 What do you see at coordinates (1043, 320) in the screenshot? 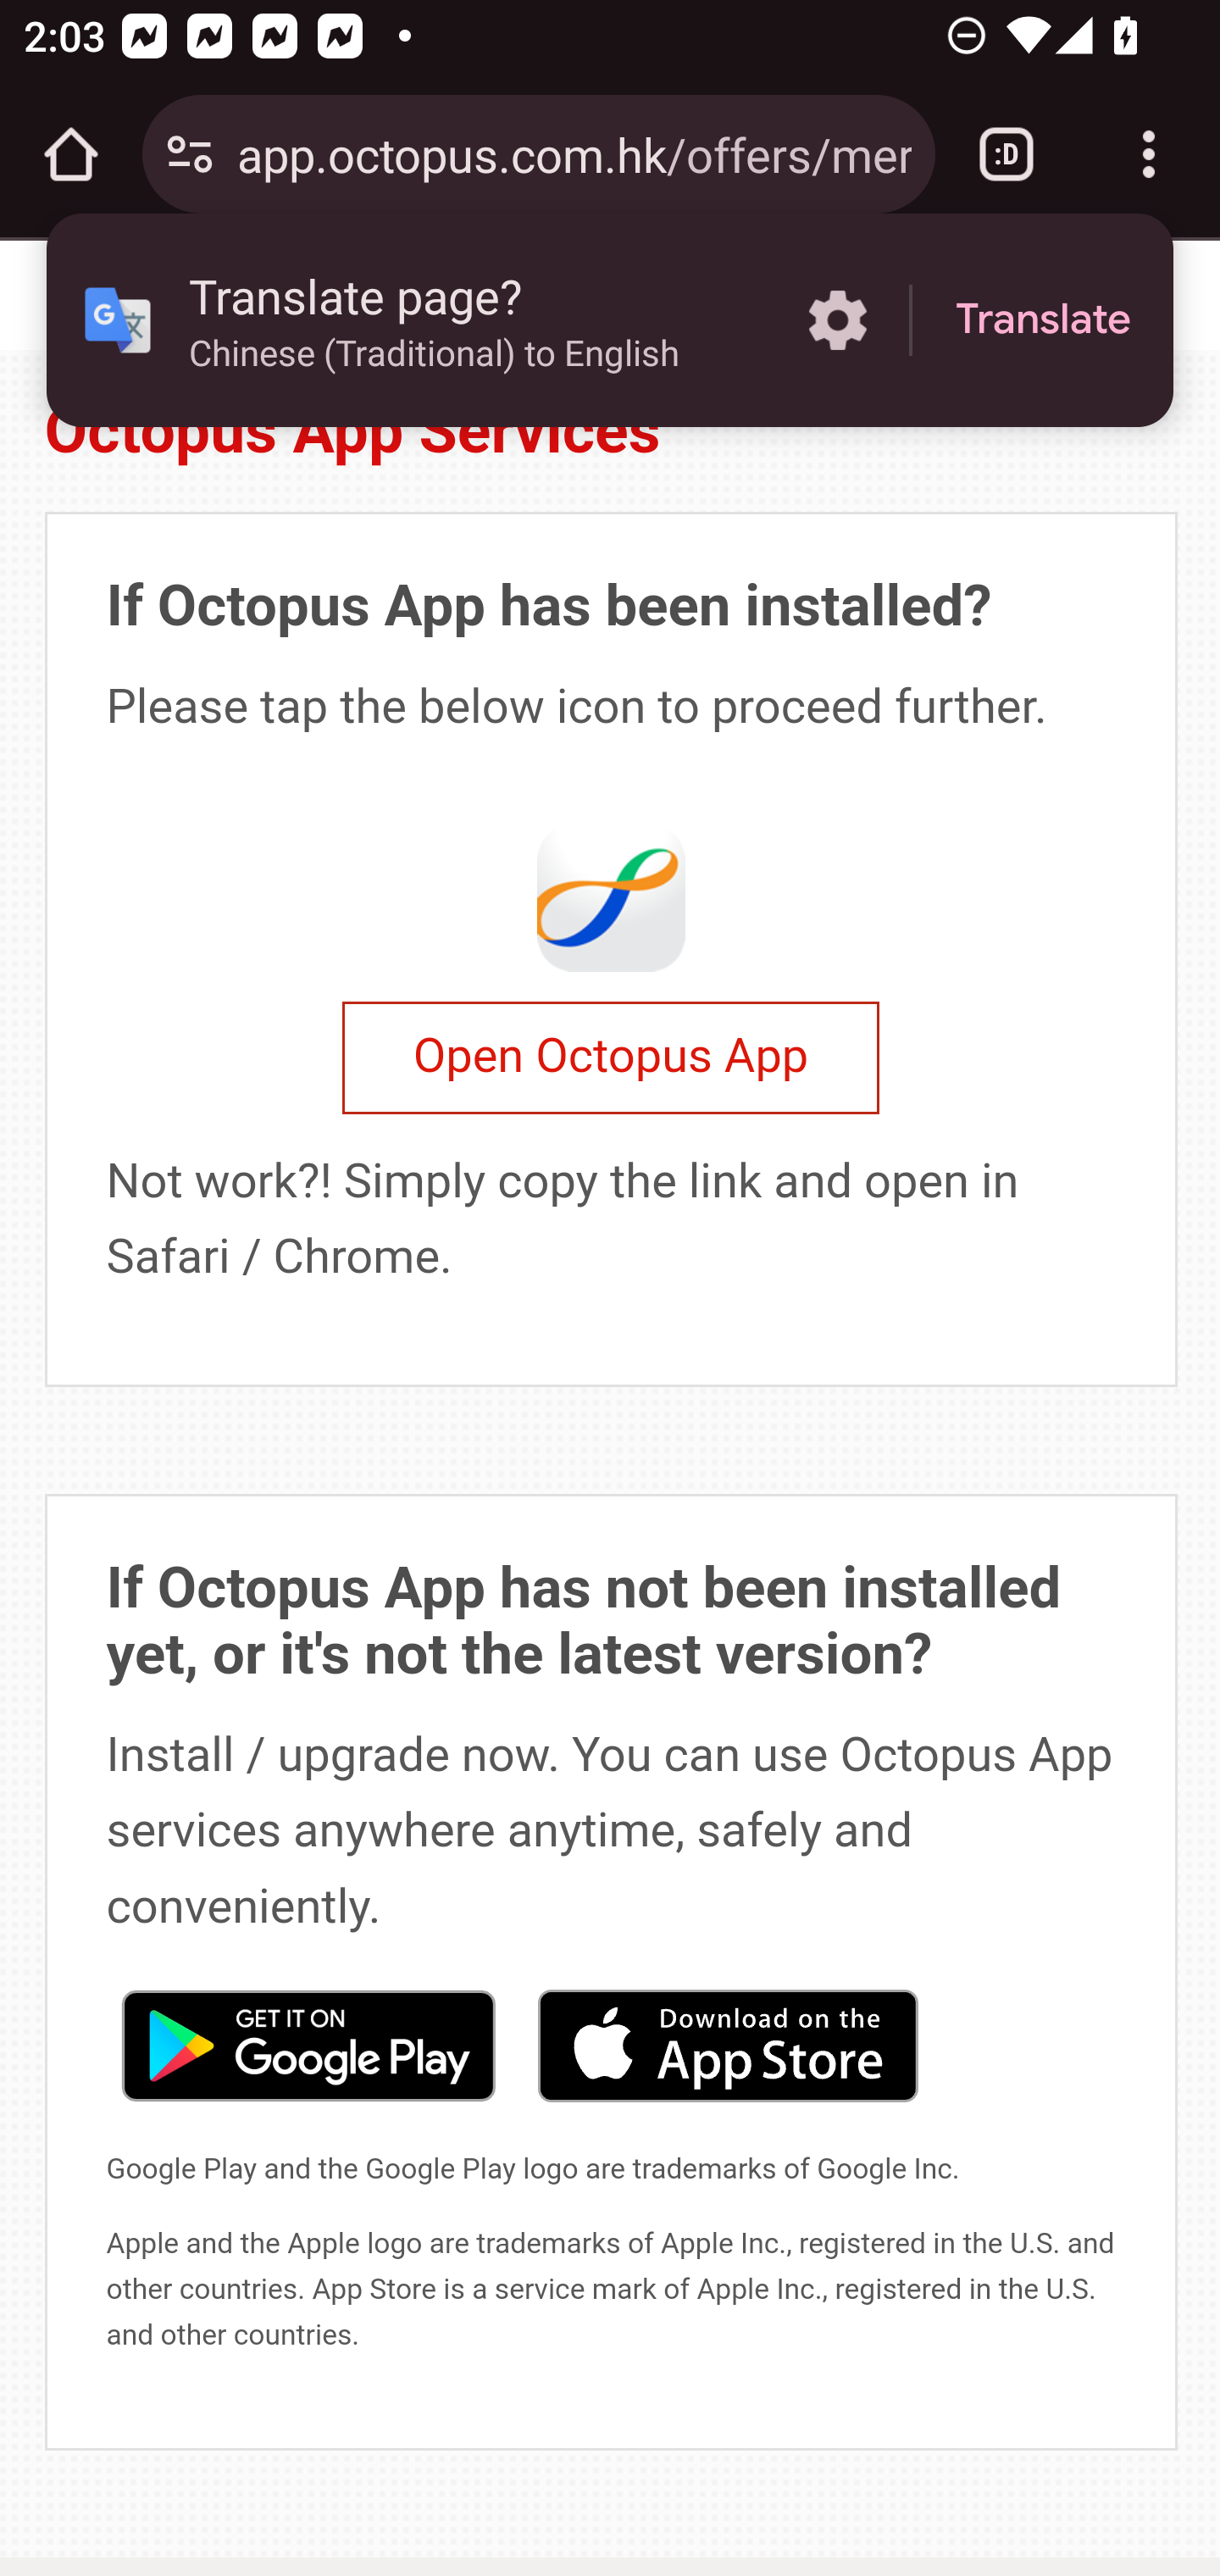
I see `Translate` at bounding box center [1043, 320].